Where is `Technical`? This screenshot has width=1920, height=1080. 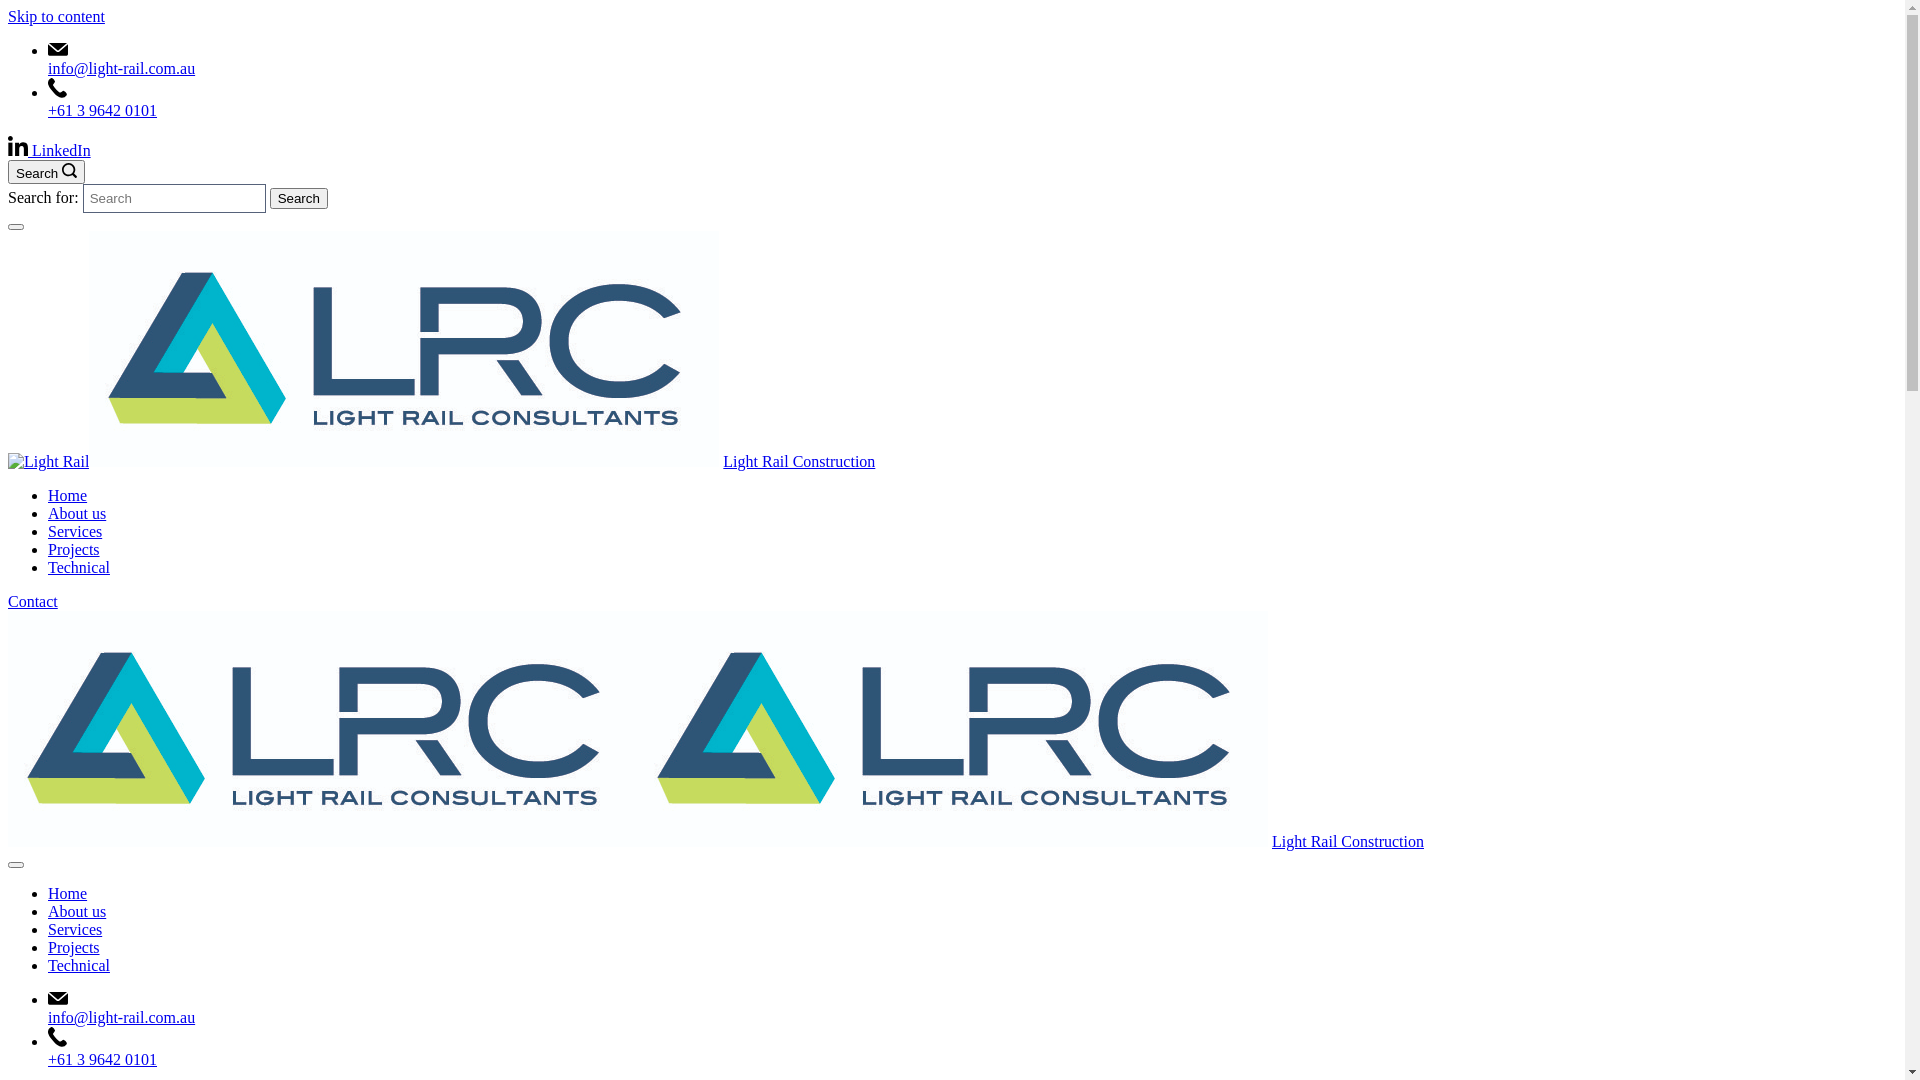
Technical is located at coordinates (79, 568).